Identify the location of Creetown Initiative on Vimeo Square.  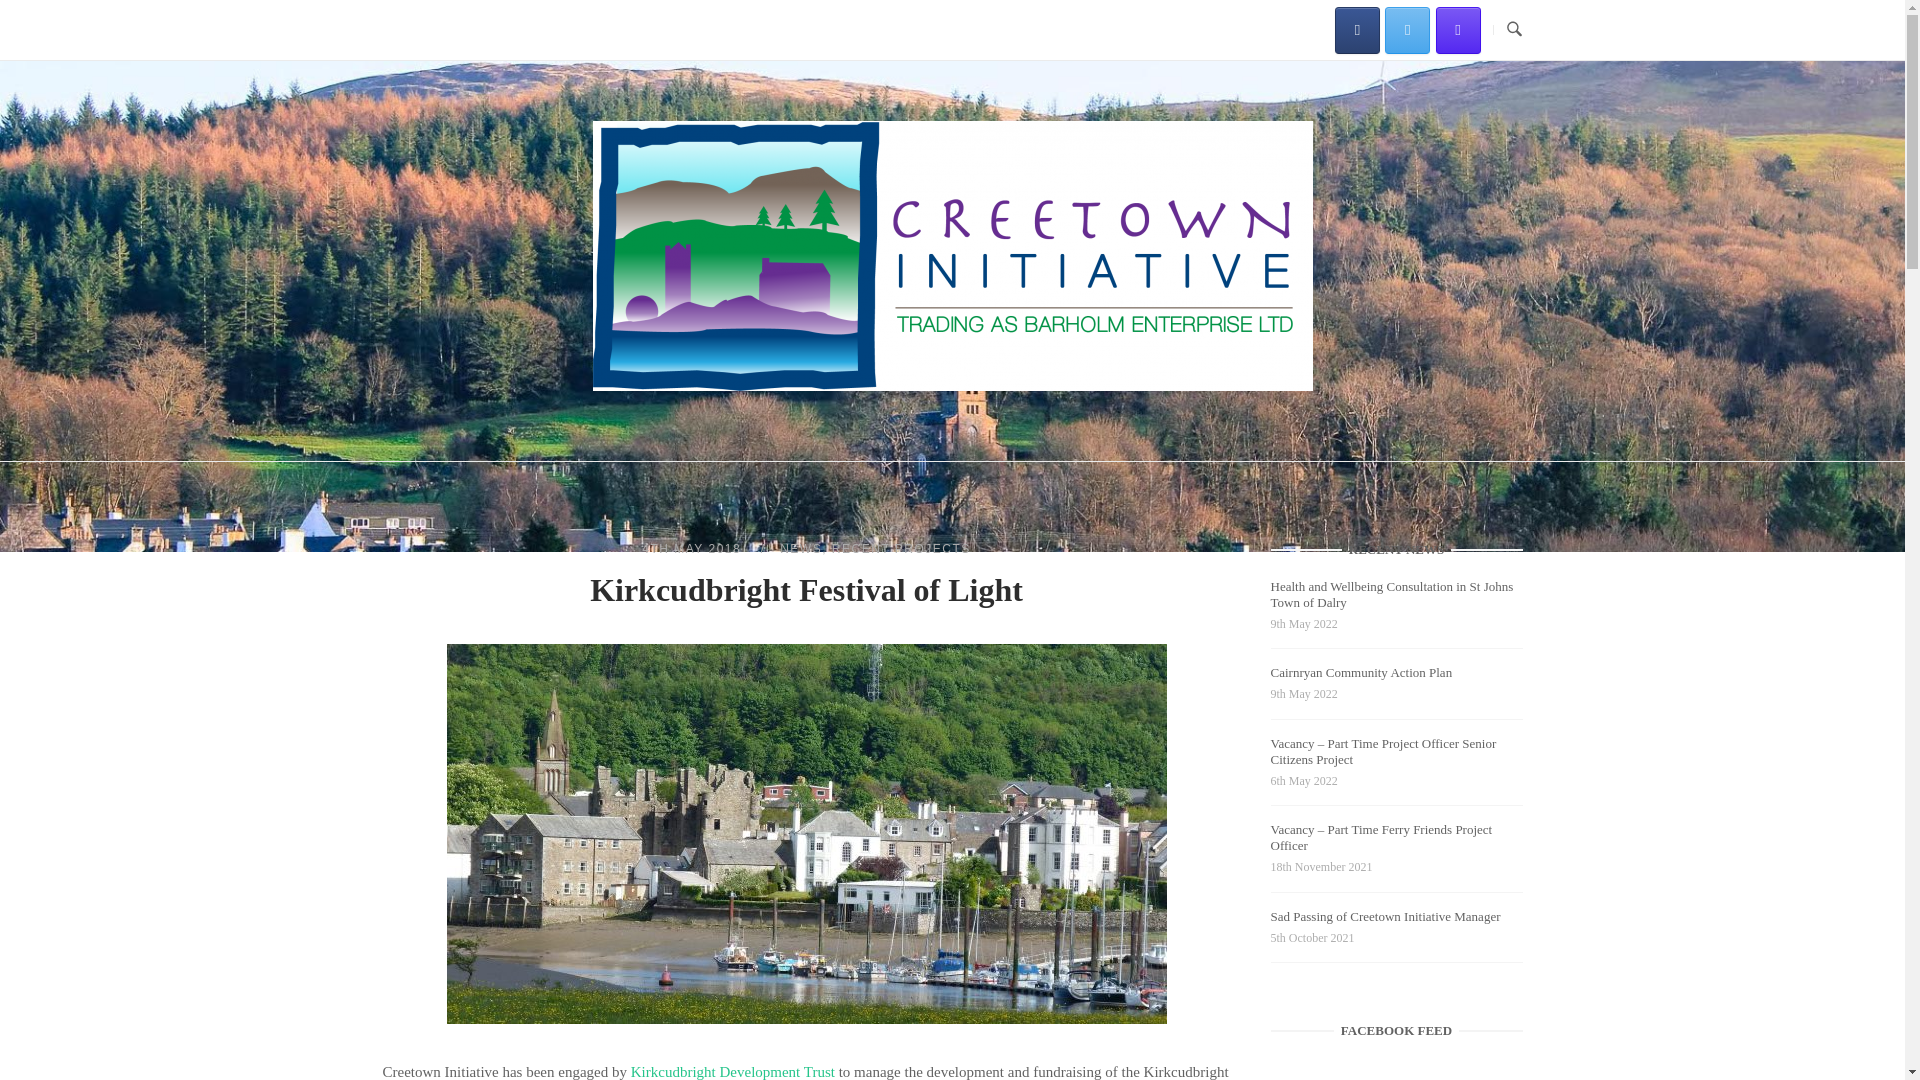
(1458, 29).